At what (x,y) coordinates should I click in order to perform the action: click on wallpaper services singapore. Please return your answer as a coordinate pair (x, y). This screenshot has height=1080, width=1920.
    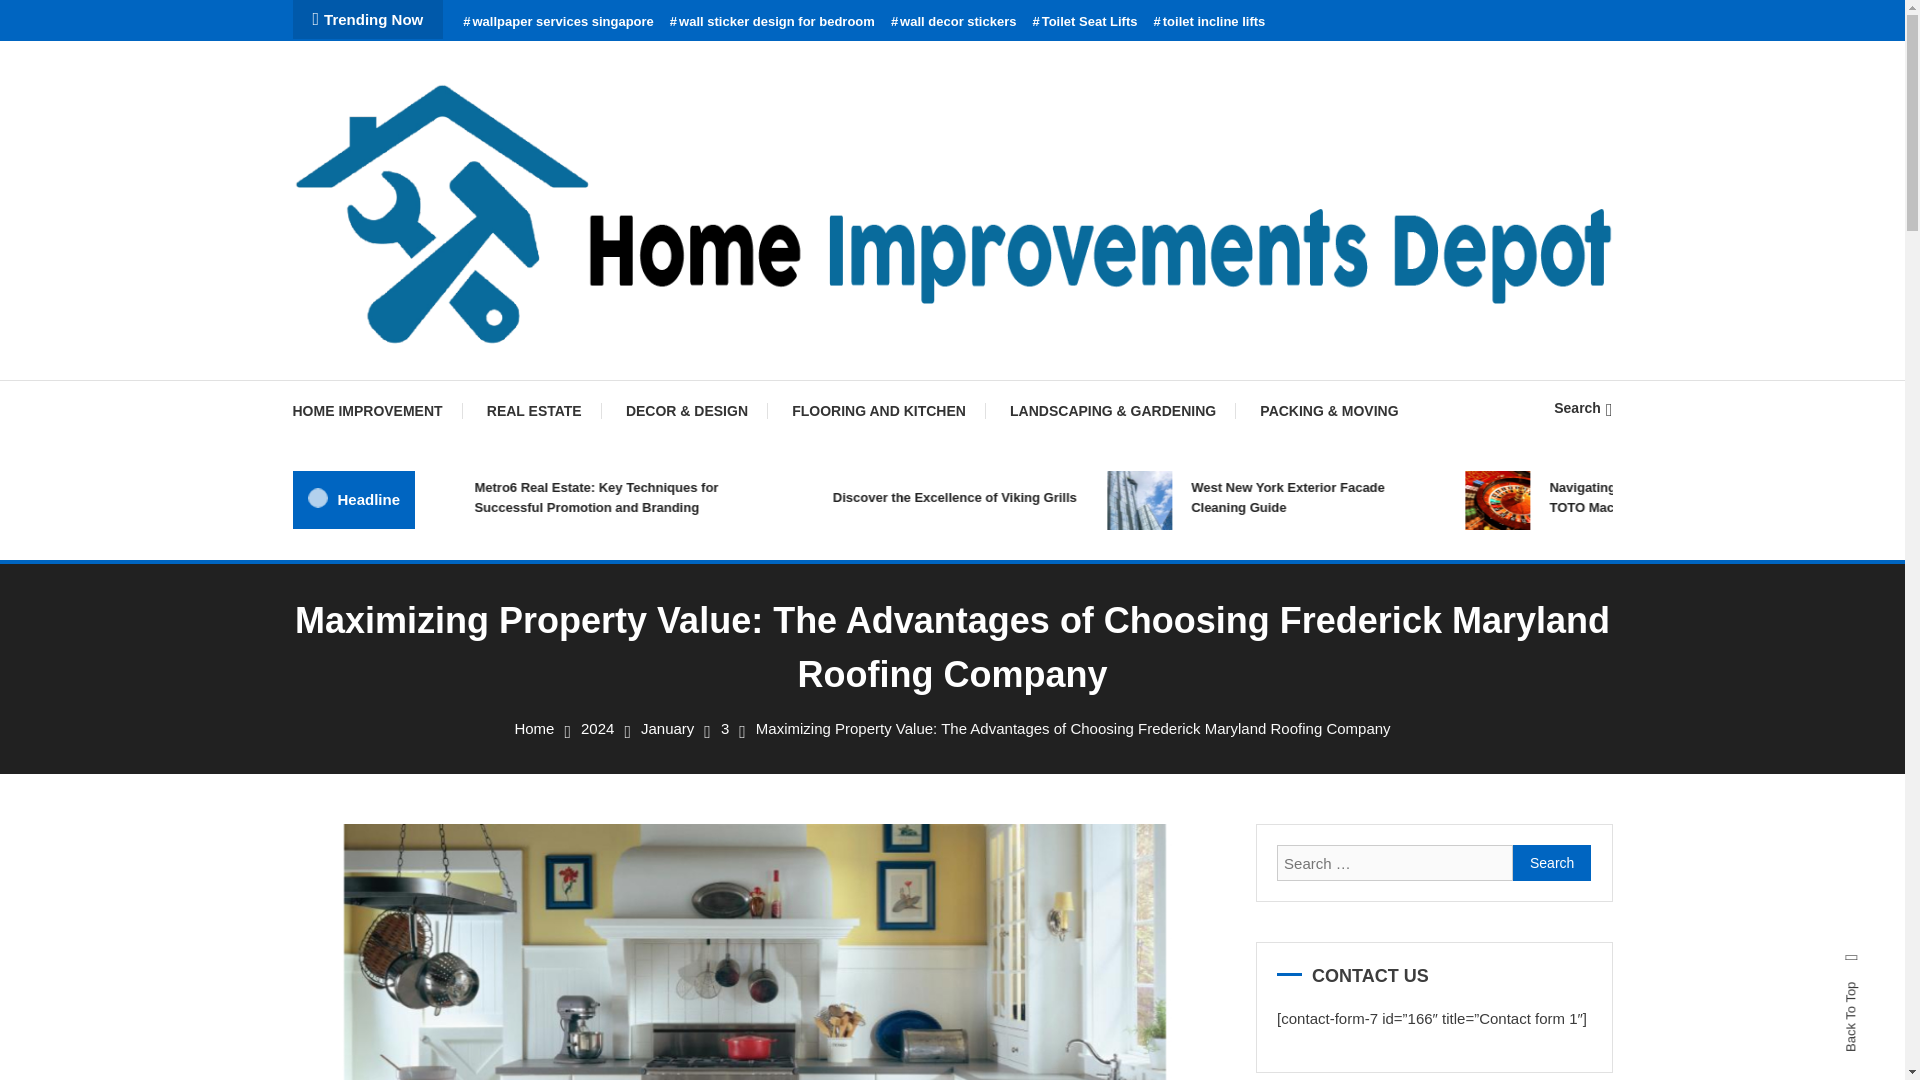
    Looking at the image, I should click on (558, 22).